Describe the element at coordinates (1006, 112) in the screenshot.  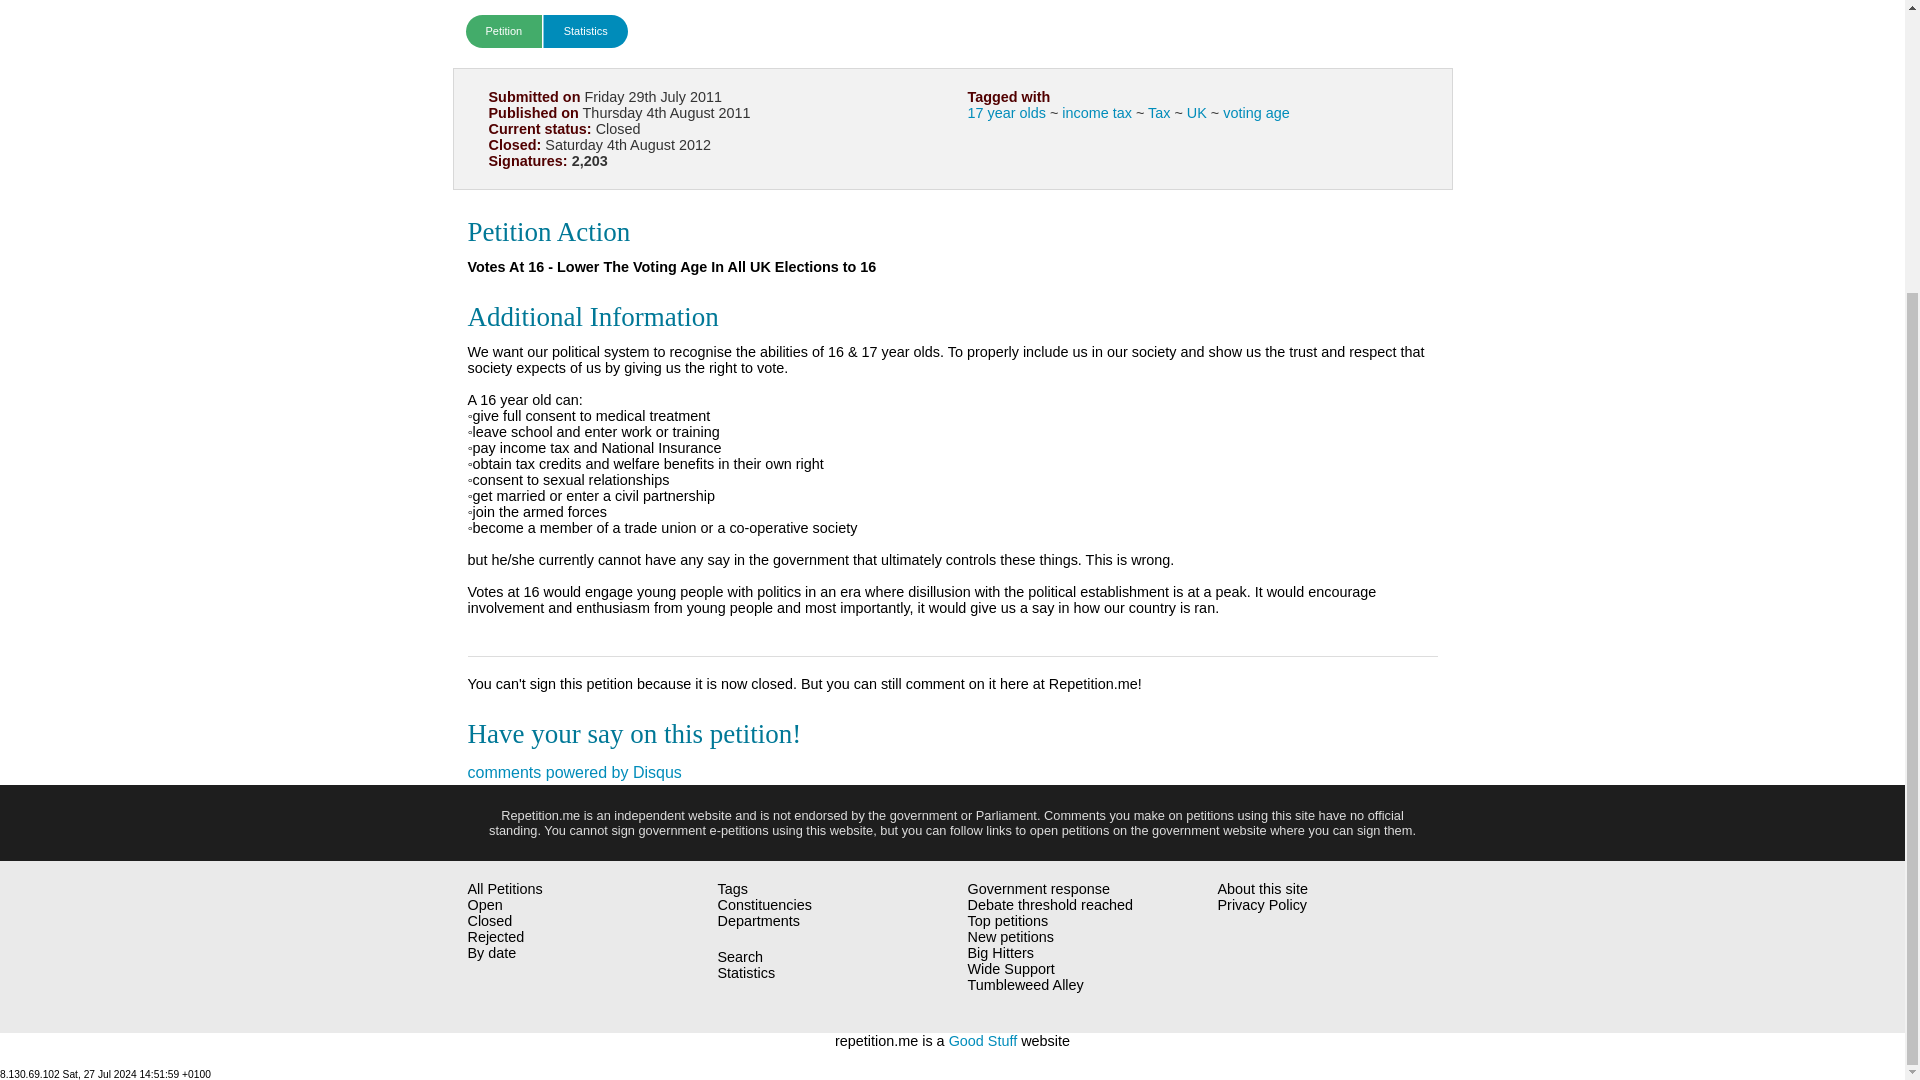
I see `17 year olds` at that location.